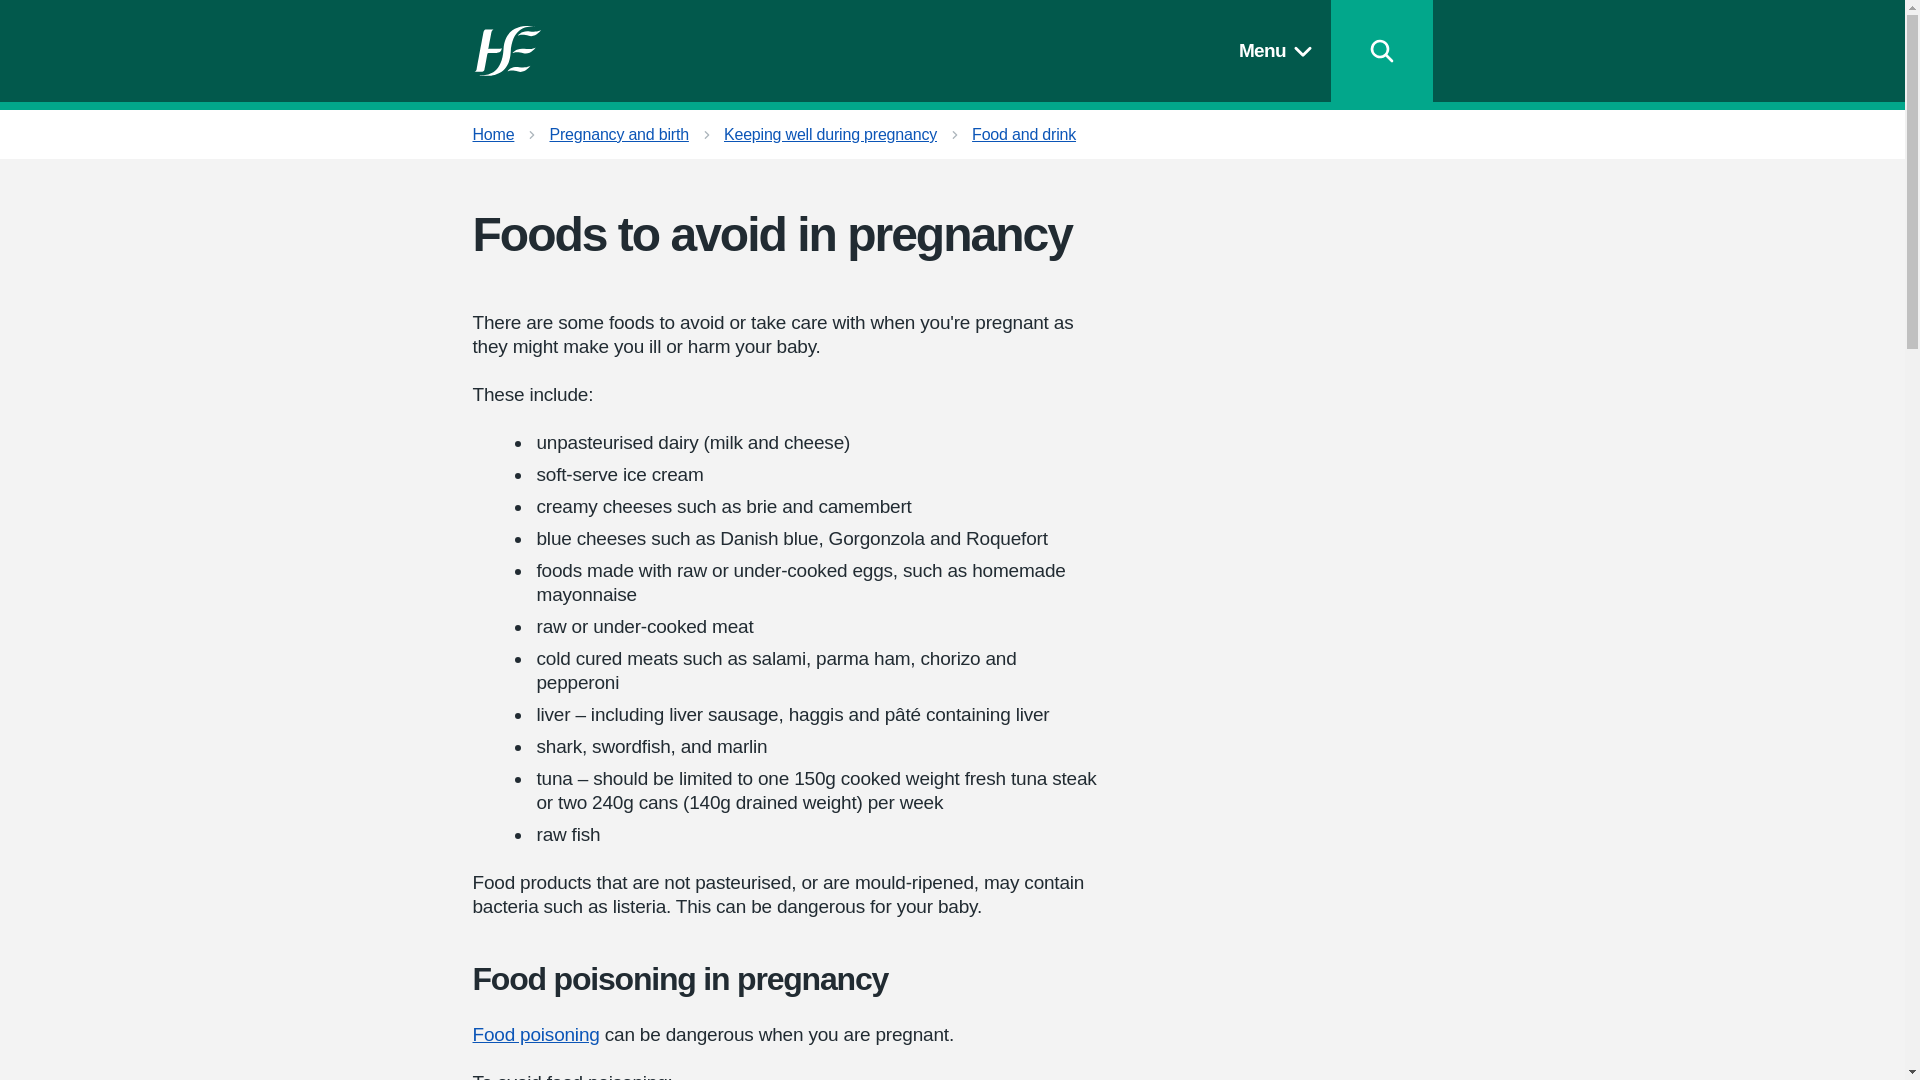  What do you see at coordinates (1279, 50) in the screenshot?
I see `Menu` at bounding box center [1279, 50].